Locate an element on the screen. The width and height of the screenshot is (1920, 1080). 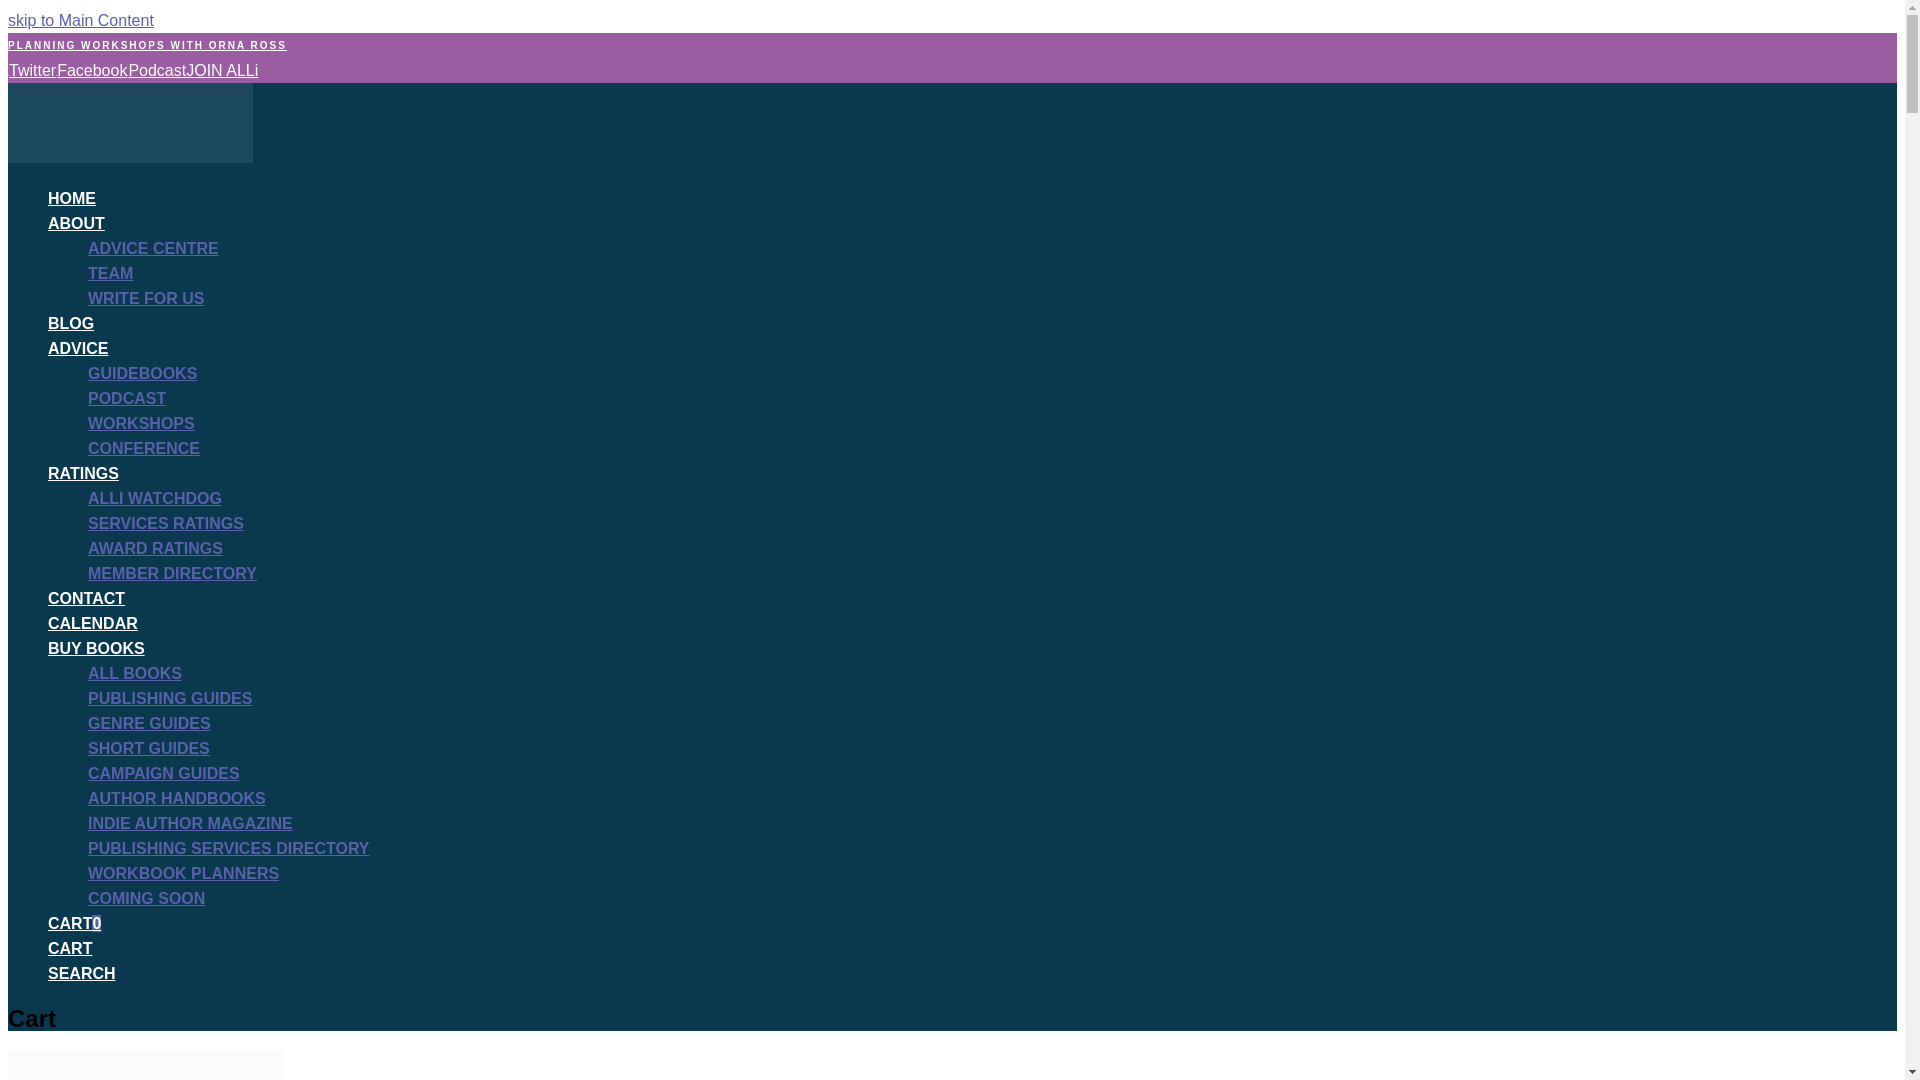
CONTACT is located at coordinates (86, 598).